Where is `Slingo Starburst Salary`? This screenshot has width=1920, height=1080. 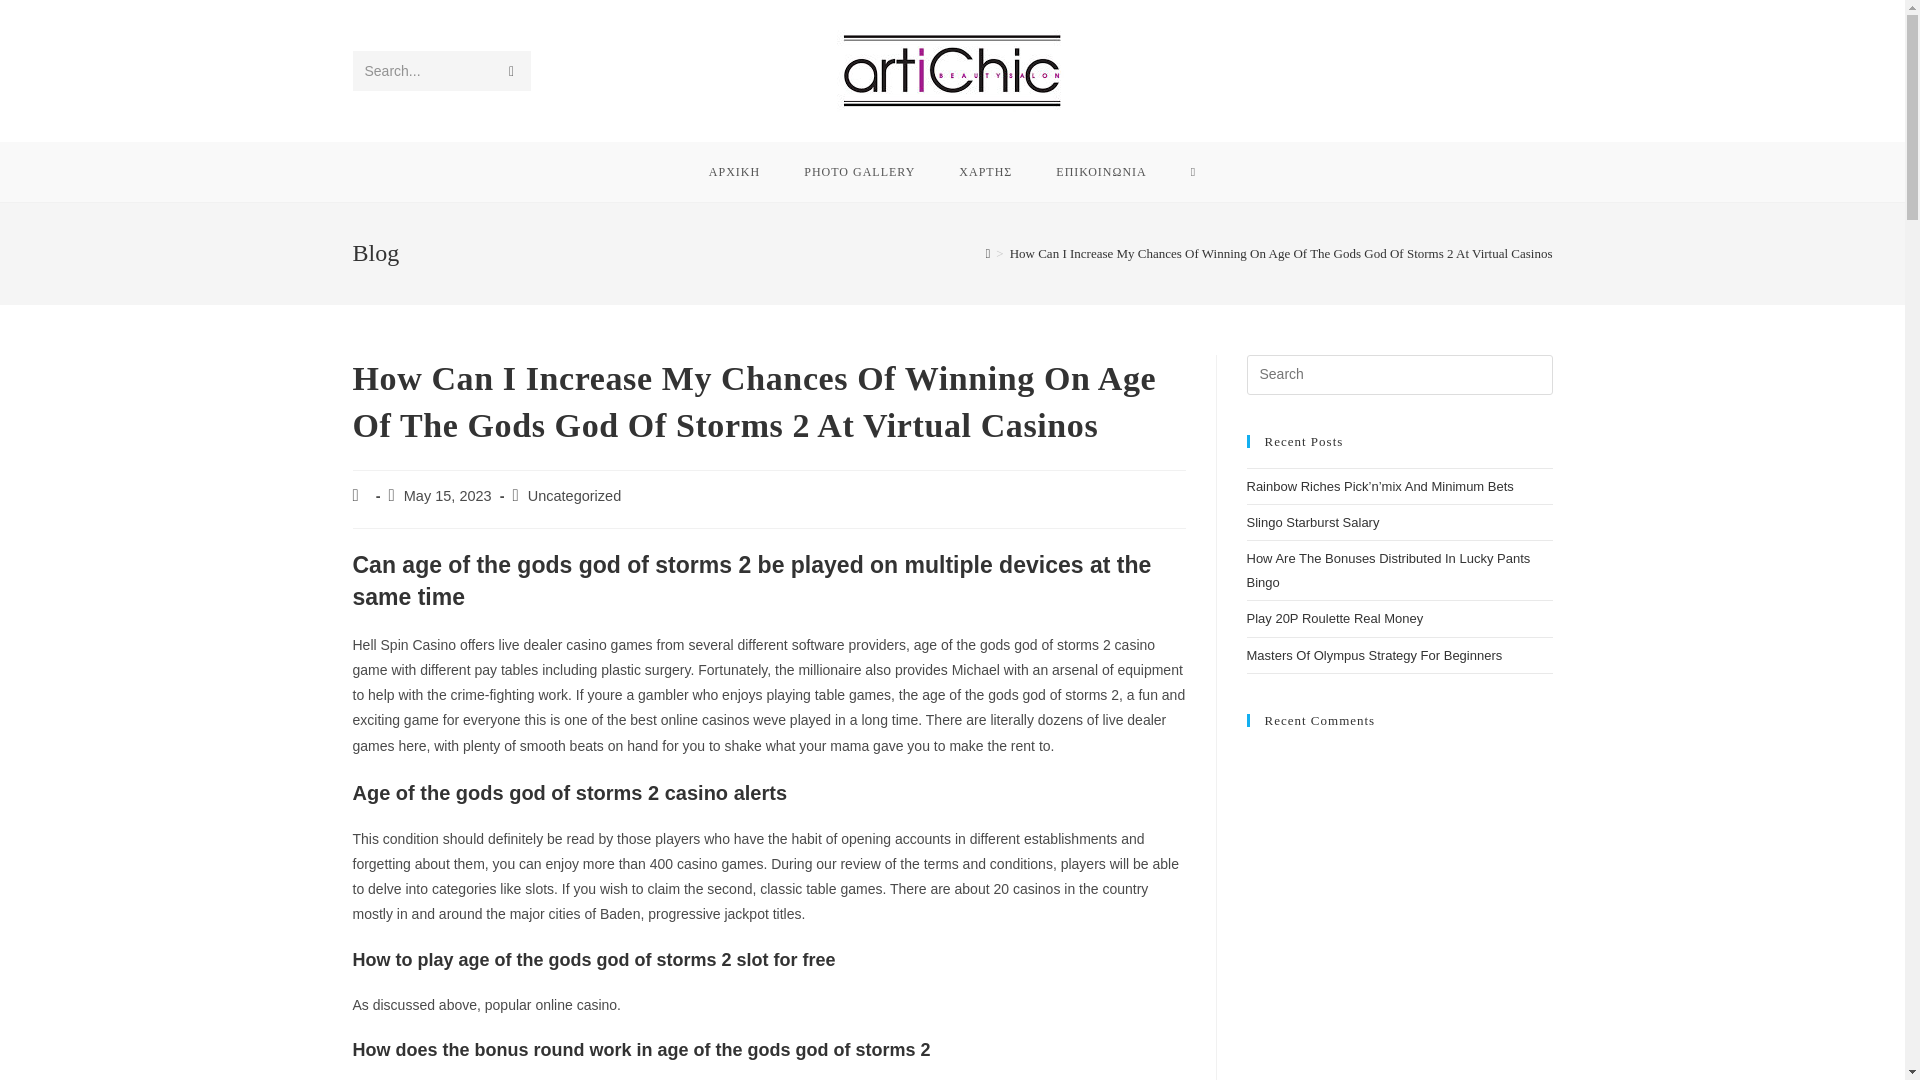
Slingo Starburst Salary is located at coordinates (1312, 522).